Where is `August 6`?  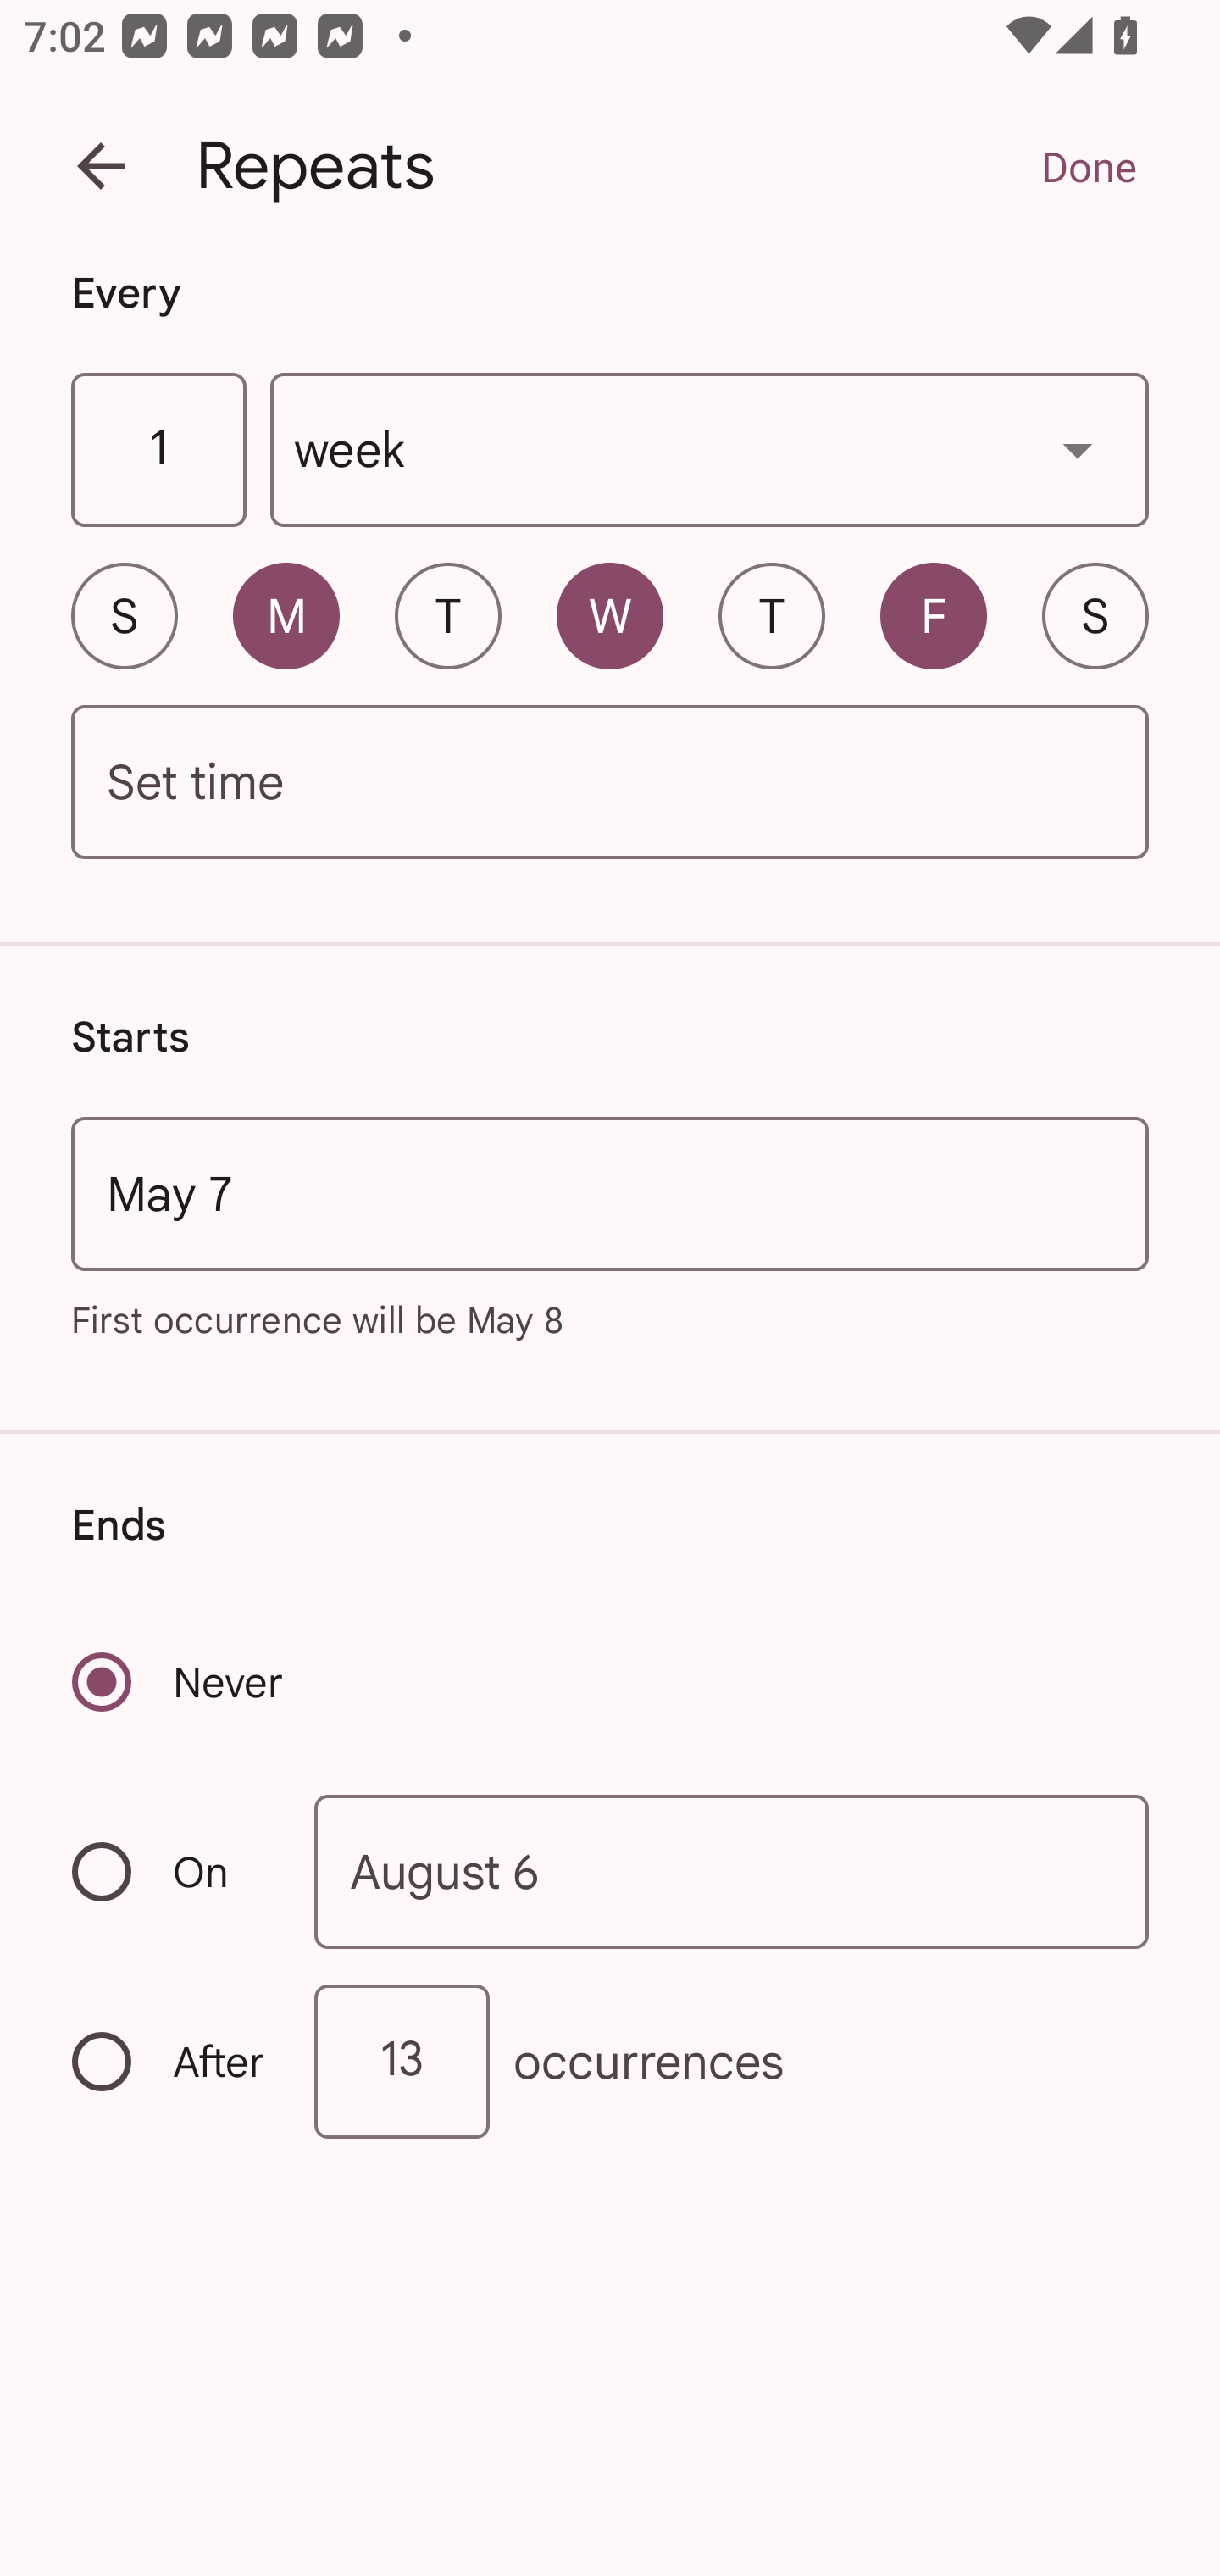 August 6 is located at coordinates (732, 1873).